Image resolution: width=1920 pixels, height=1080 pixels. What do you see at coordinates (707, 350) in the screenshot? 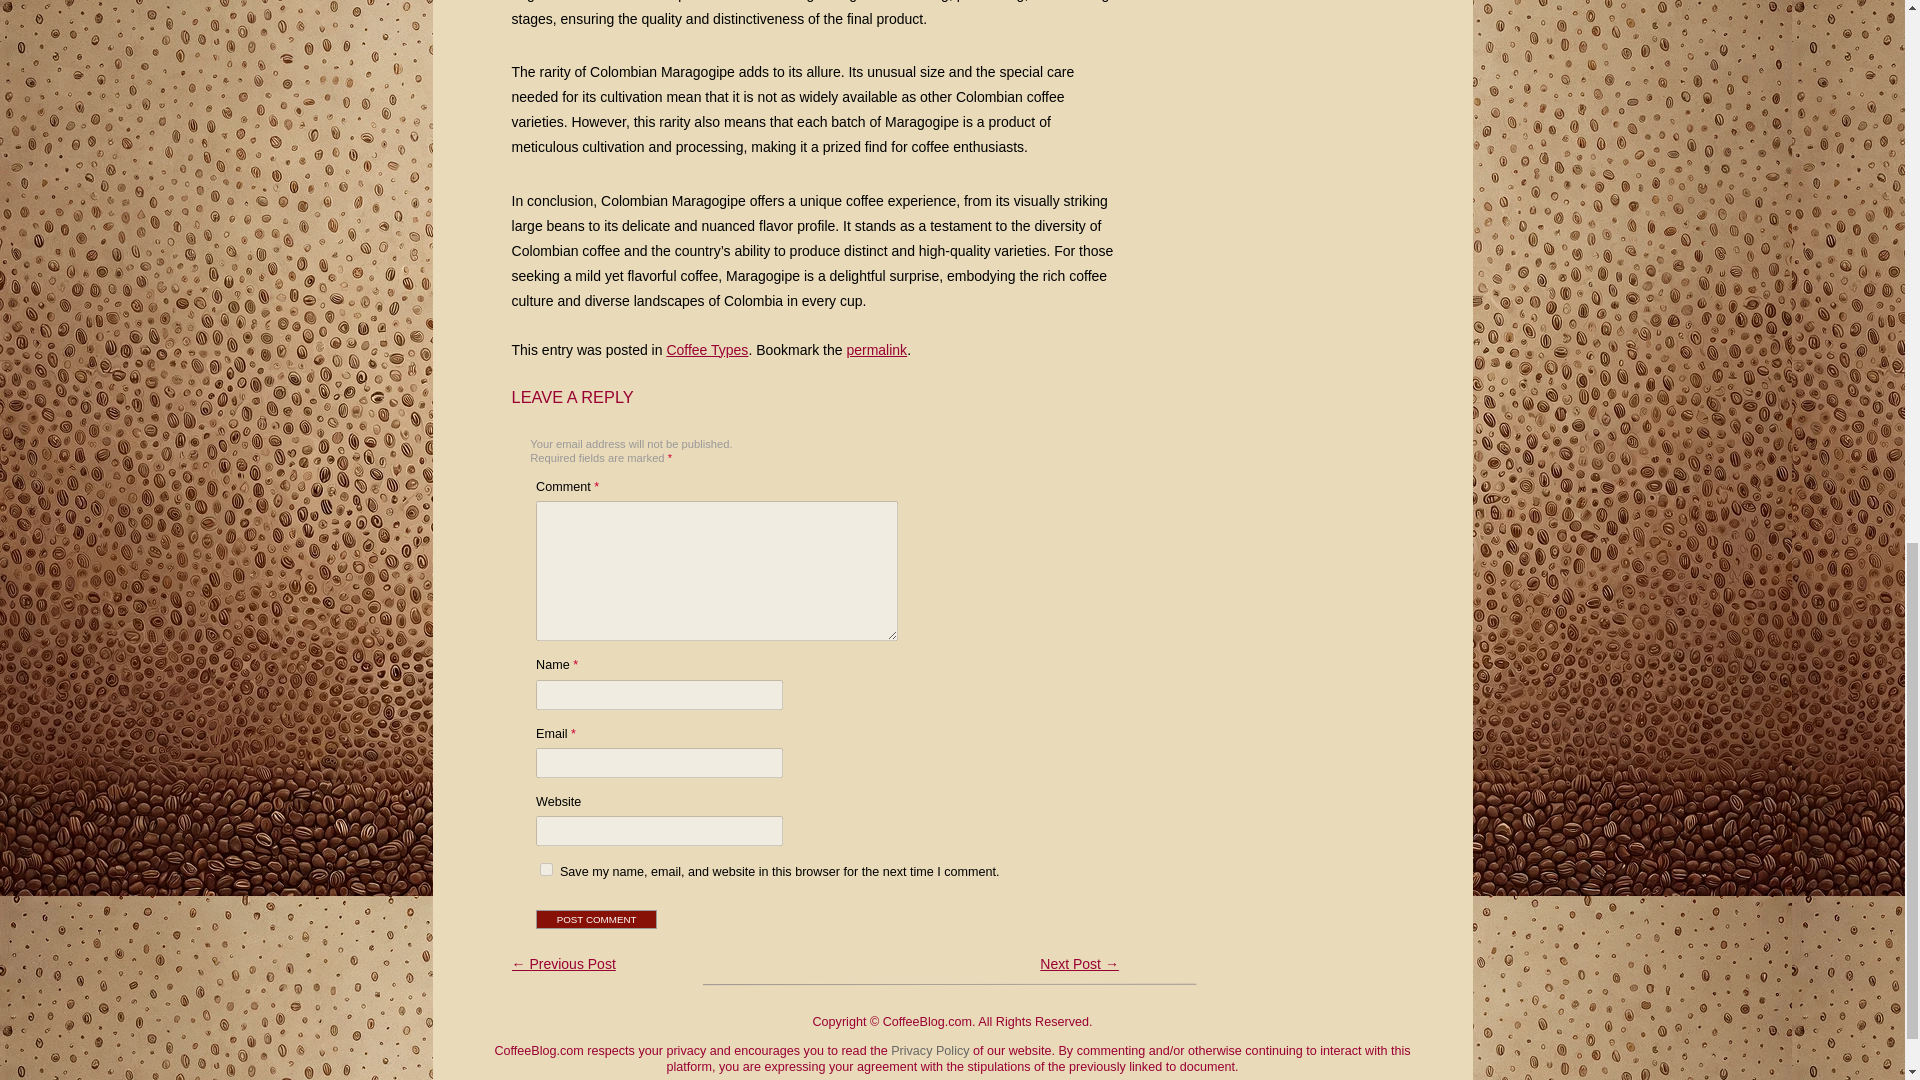
I see `Coffee Types` at bounding box center [707, 350].